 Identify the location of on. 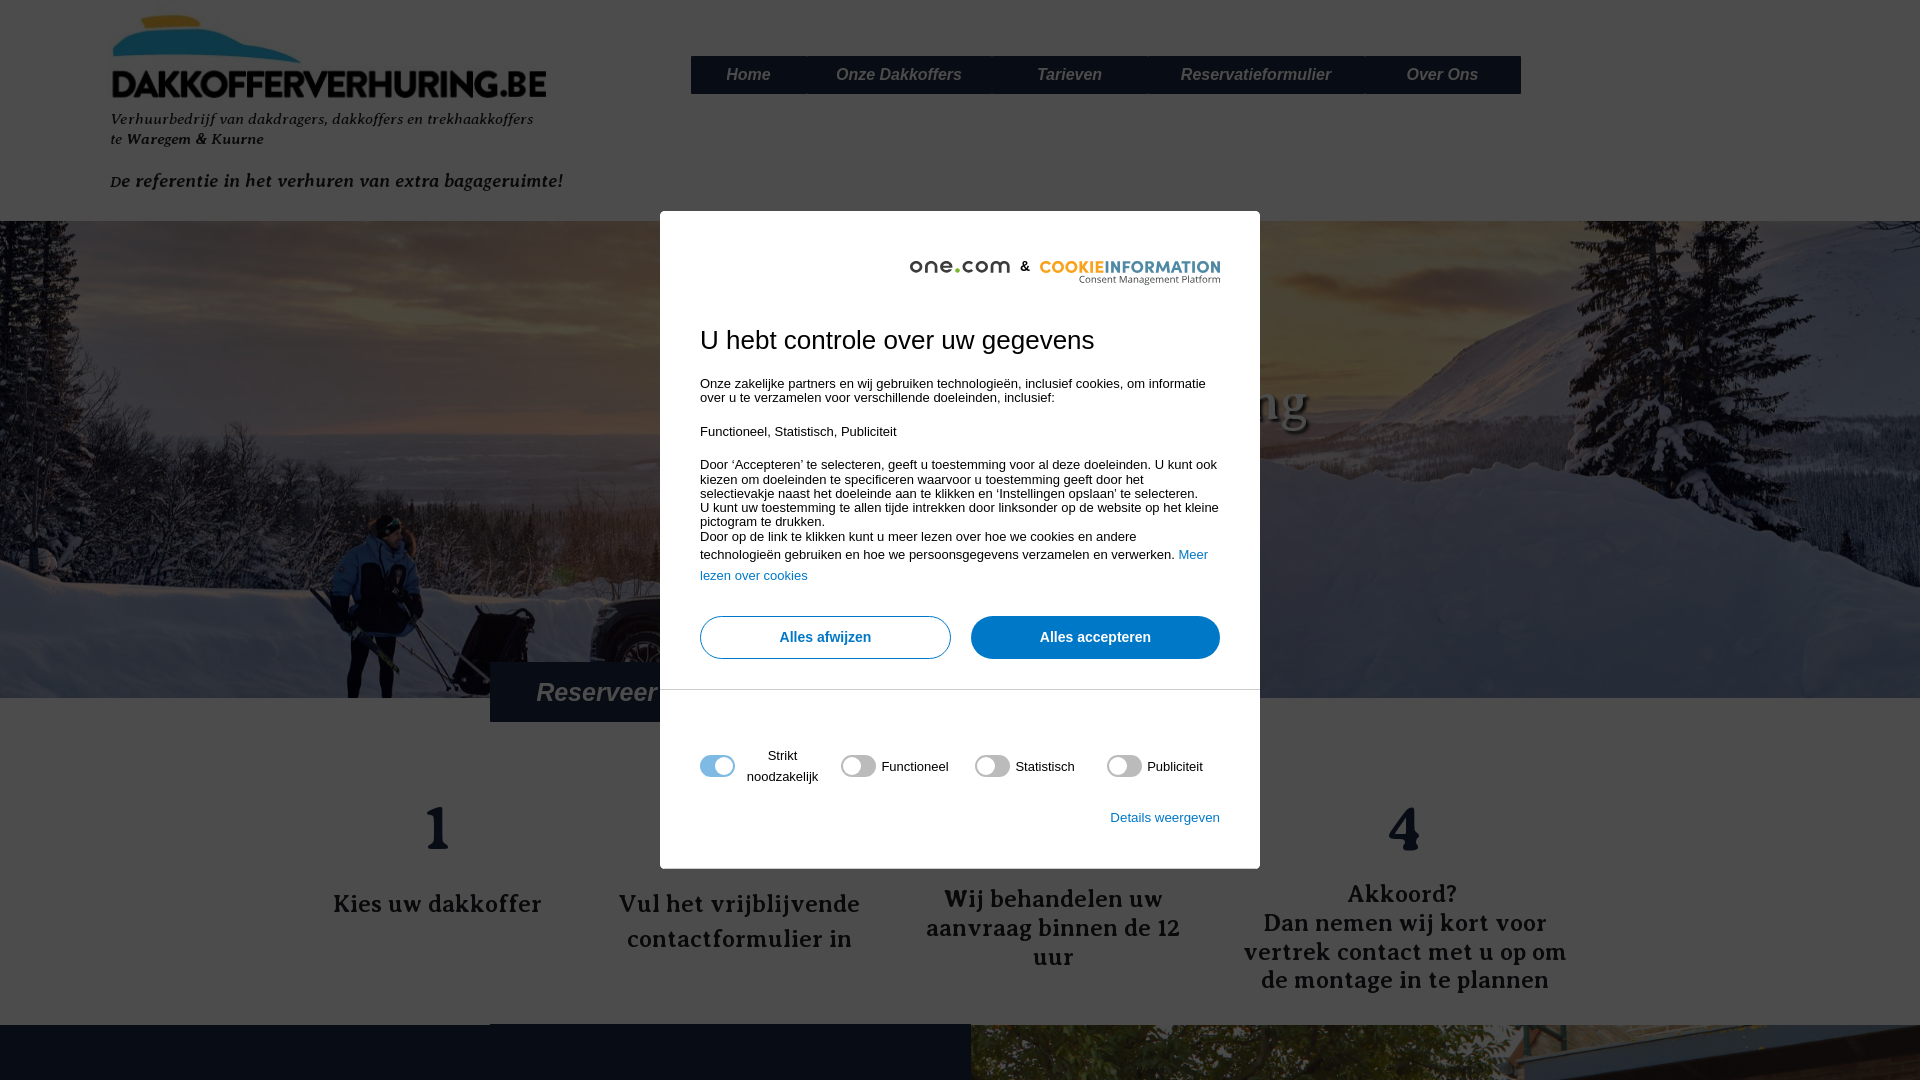
(1024, 766).